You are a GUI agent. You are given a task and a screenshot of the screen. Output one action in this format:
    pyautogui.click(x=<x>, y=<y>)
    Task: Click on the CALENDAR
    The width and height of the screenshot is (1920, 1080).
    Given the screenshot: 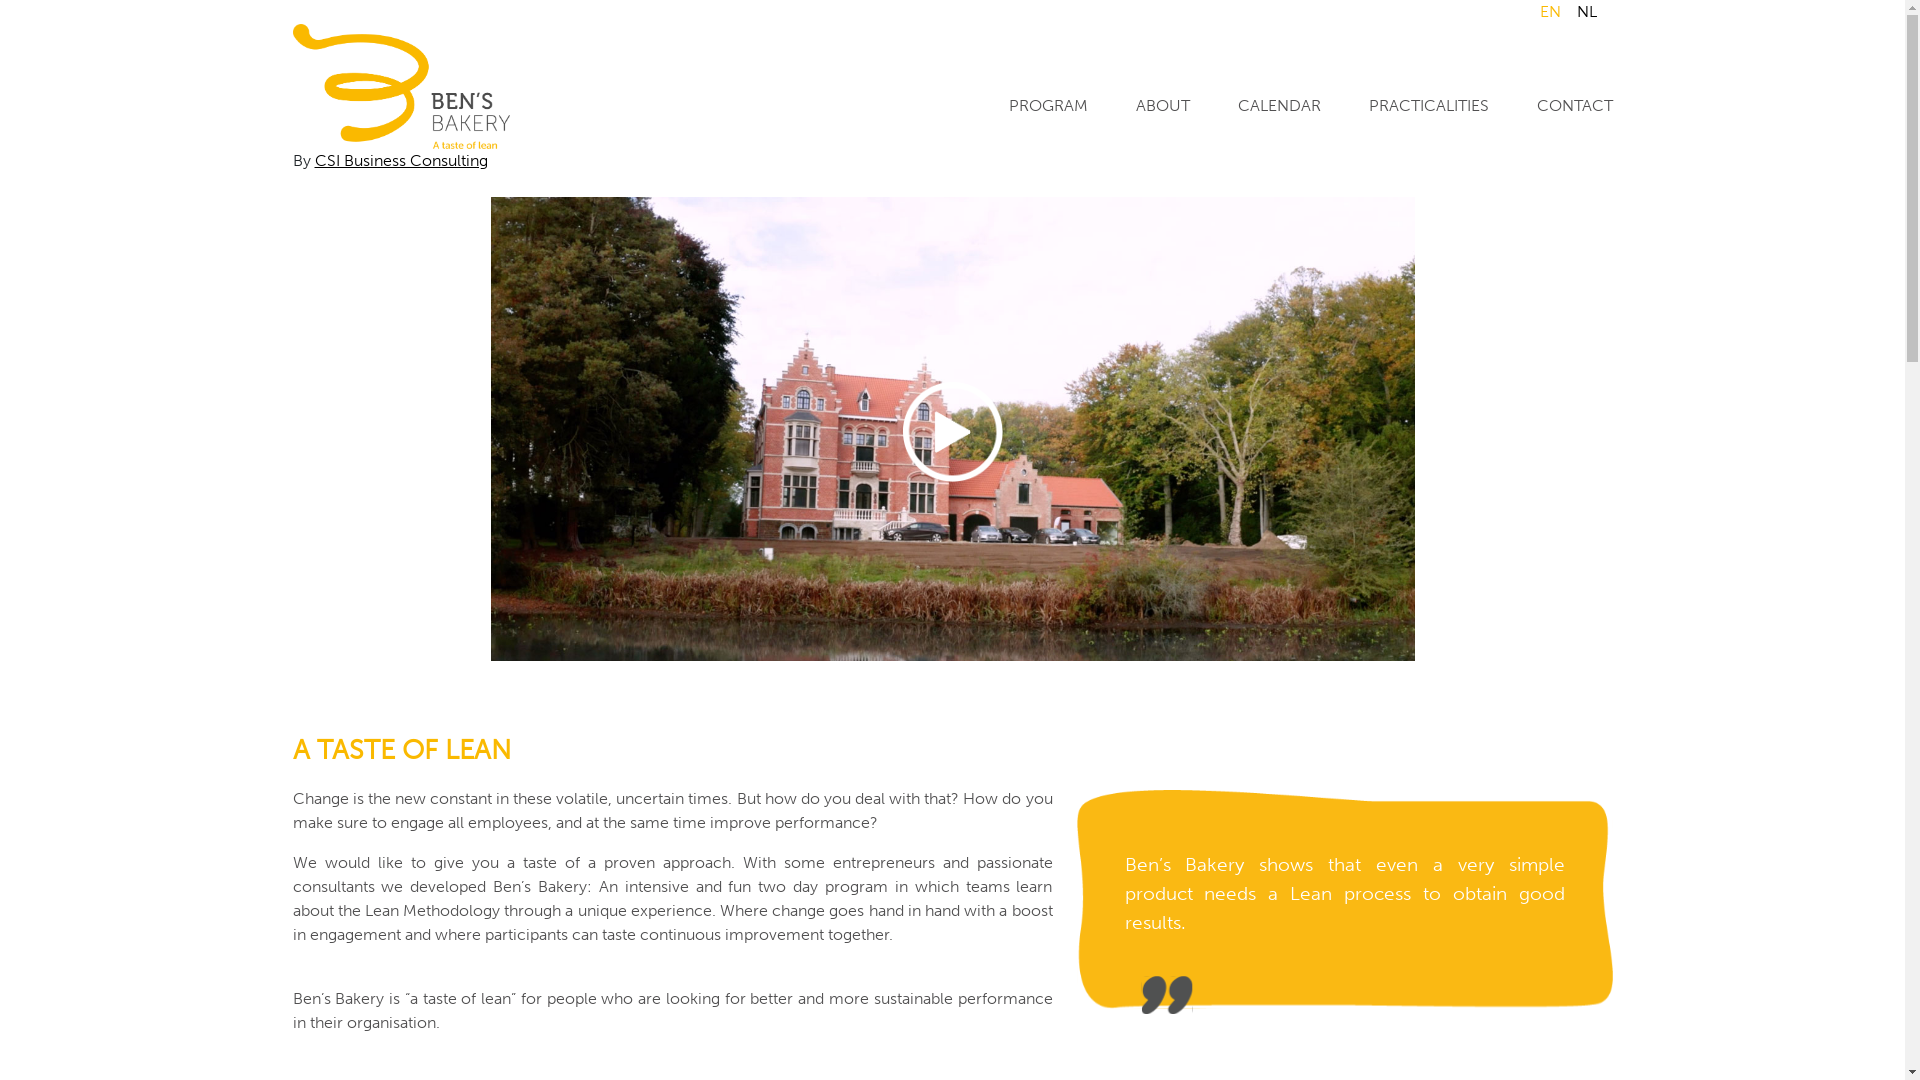 What is the action you would take?
    pyautogui.click(x=1280, y=106)
    